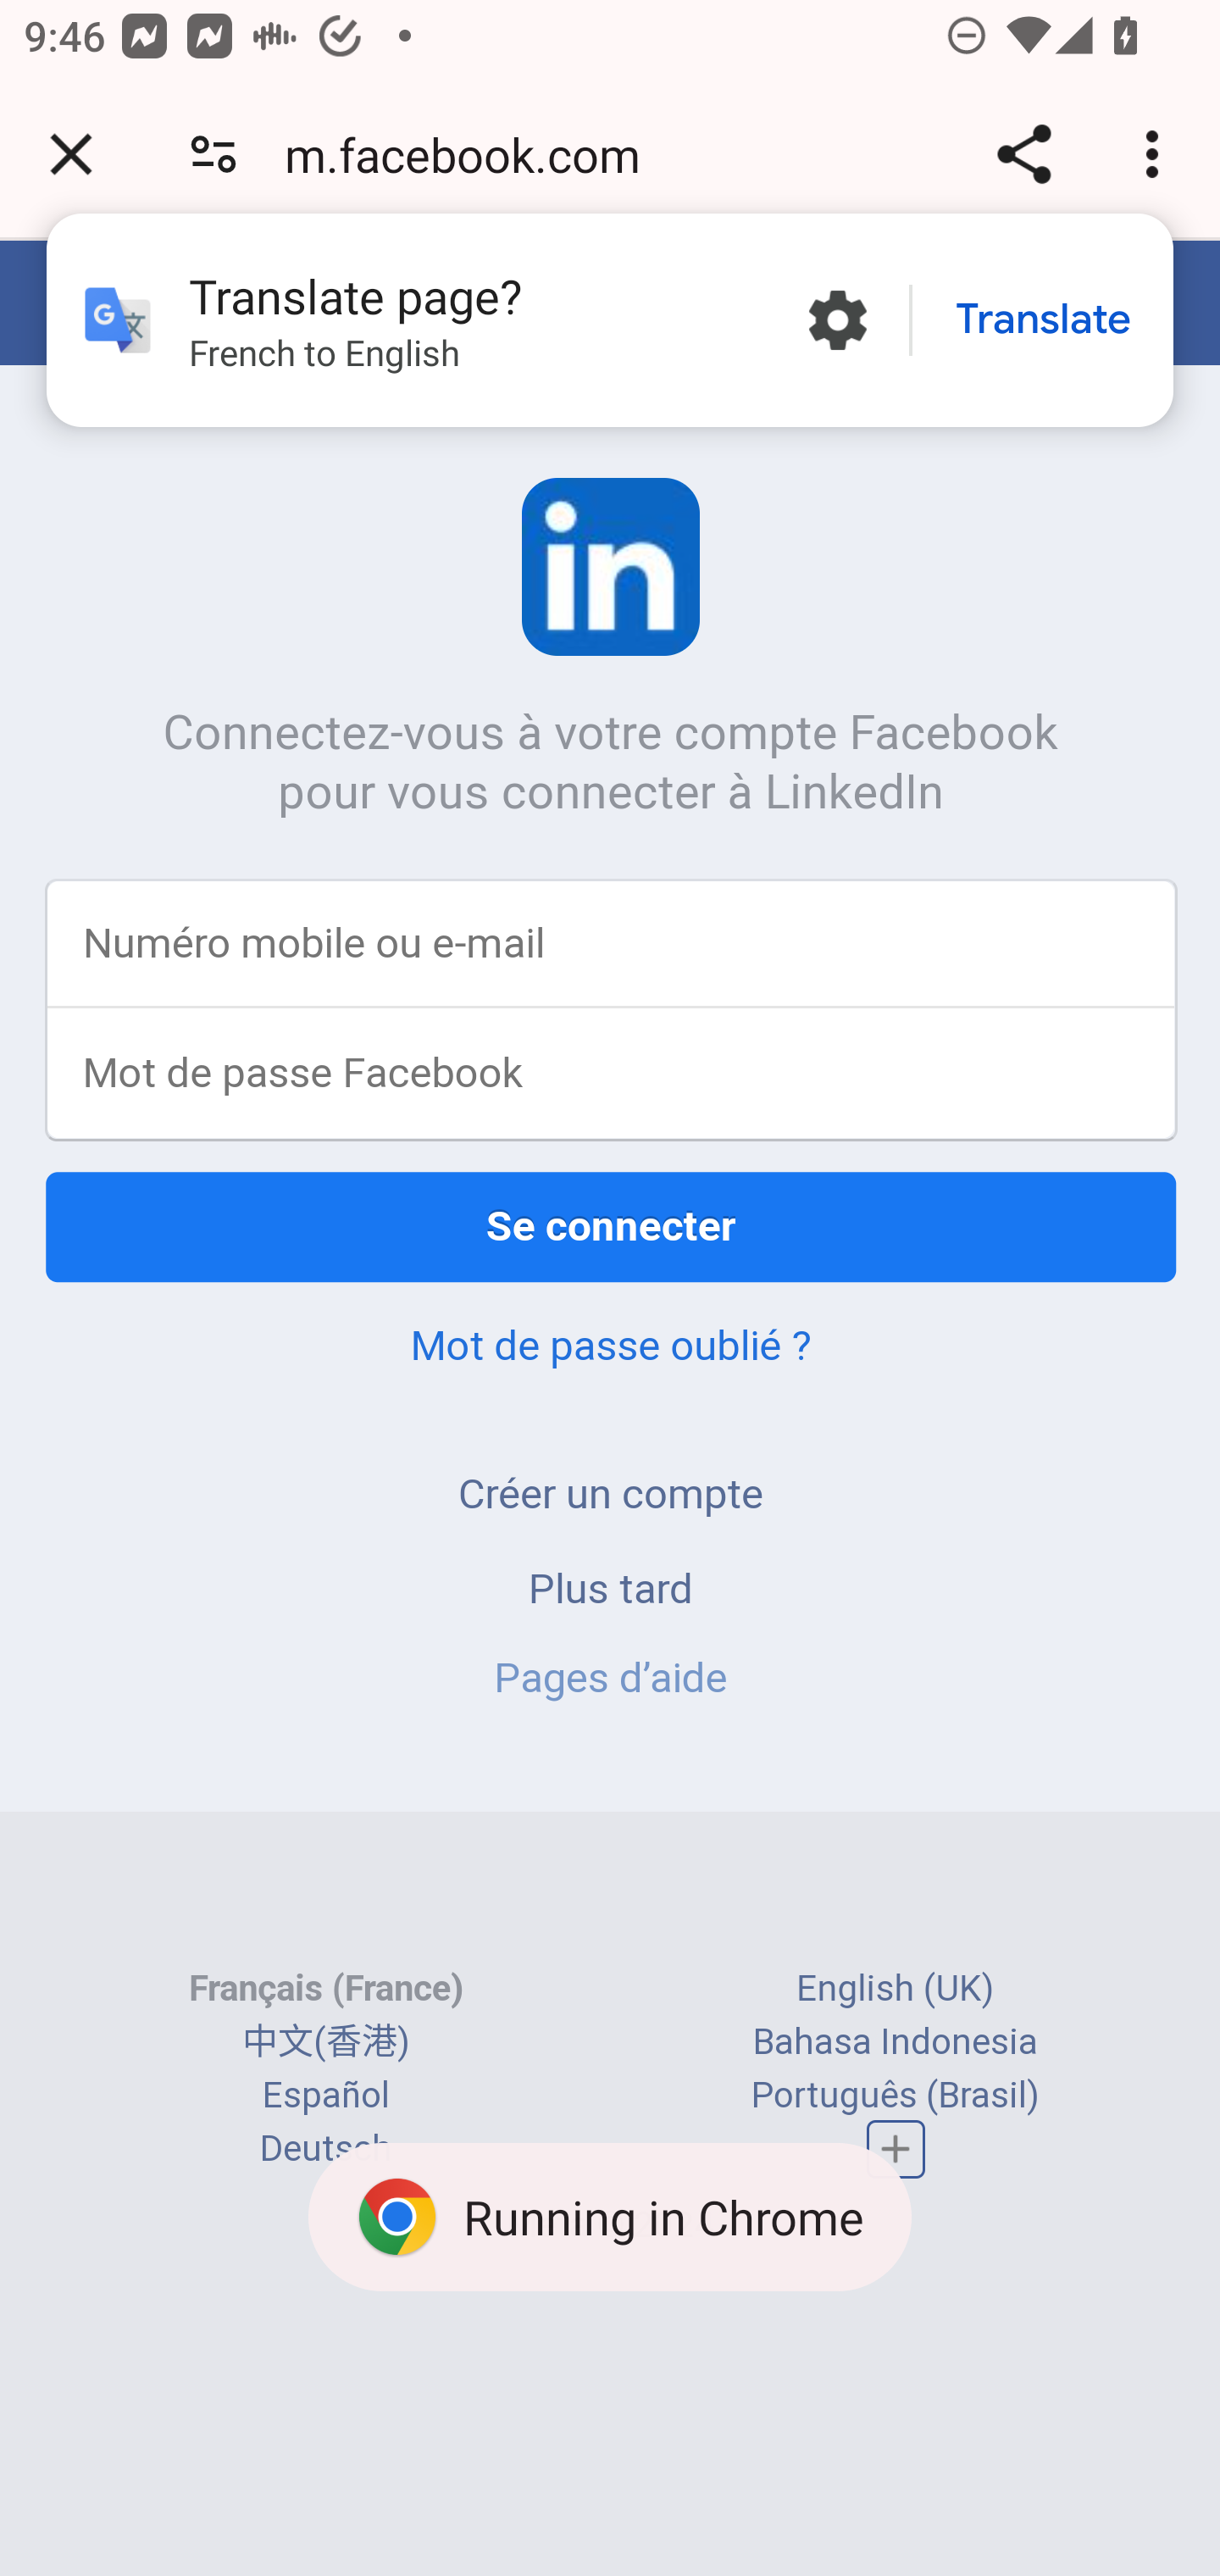 This screenshot has width=1220, height=2576. Describe the element at coordinates (1157, 154) in the screenshot. I see `Customize and control Google Chrome` at that location.